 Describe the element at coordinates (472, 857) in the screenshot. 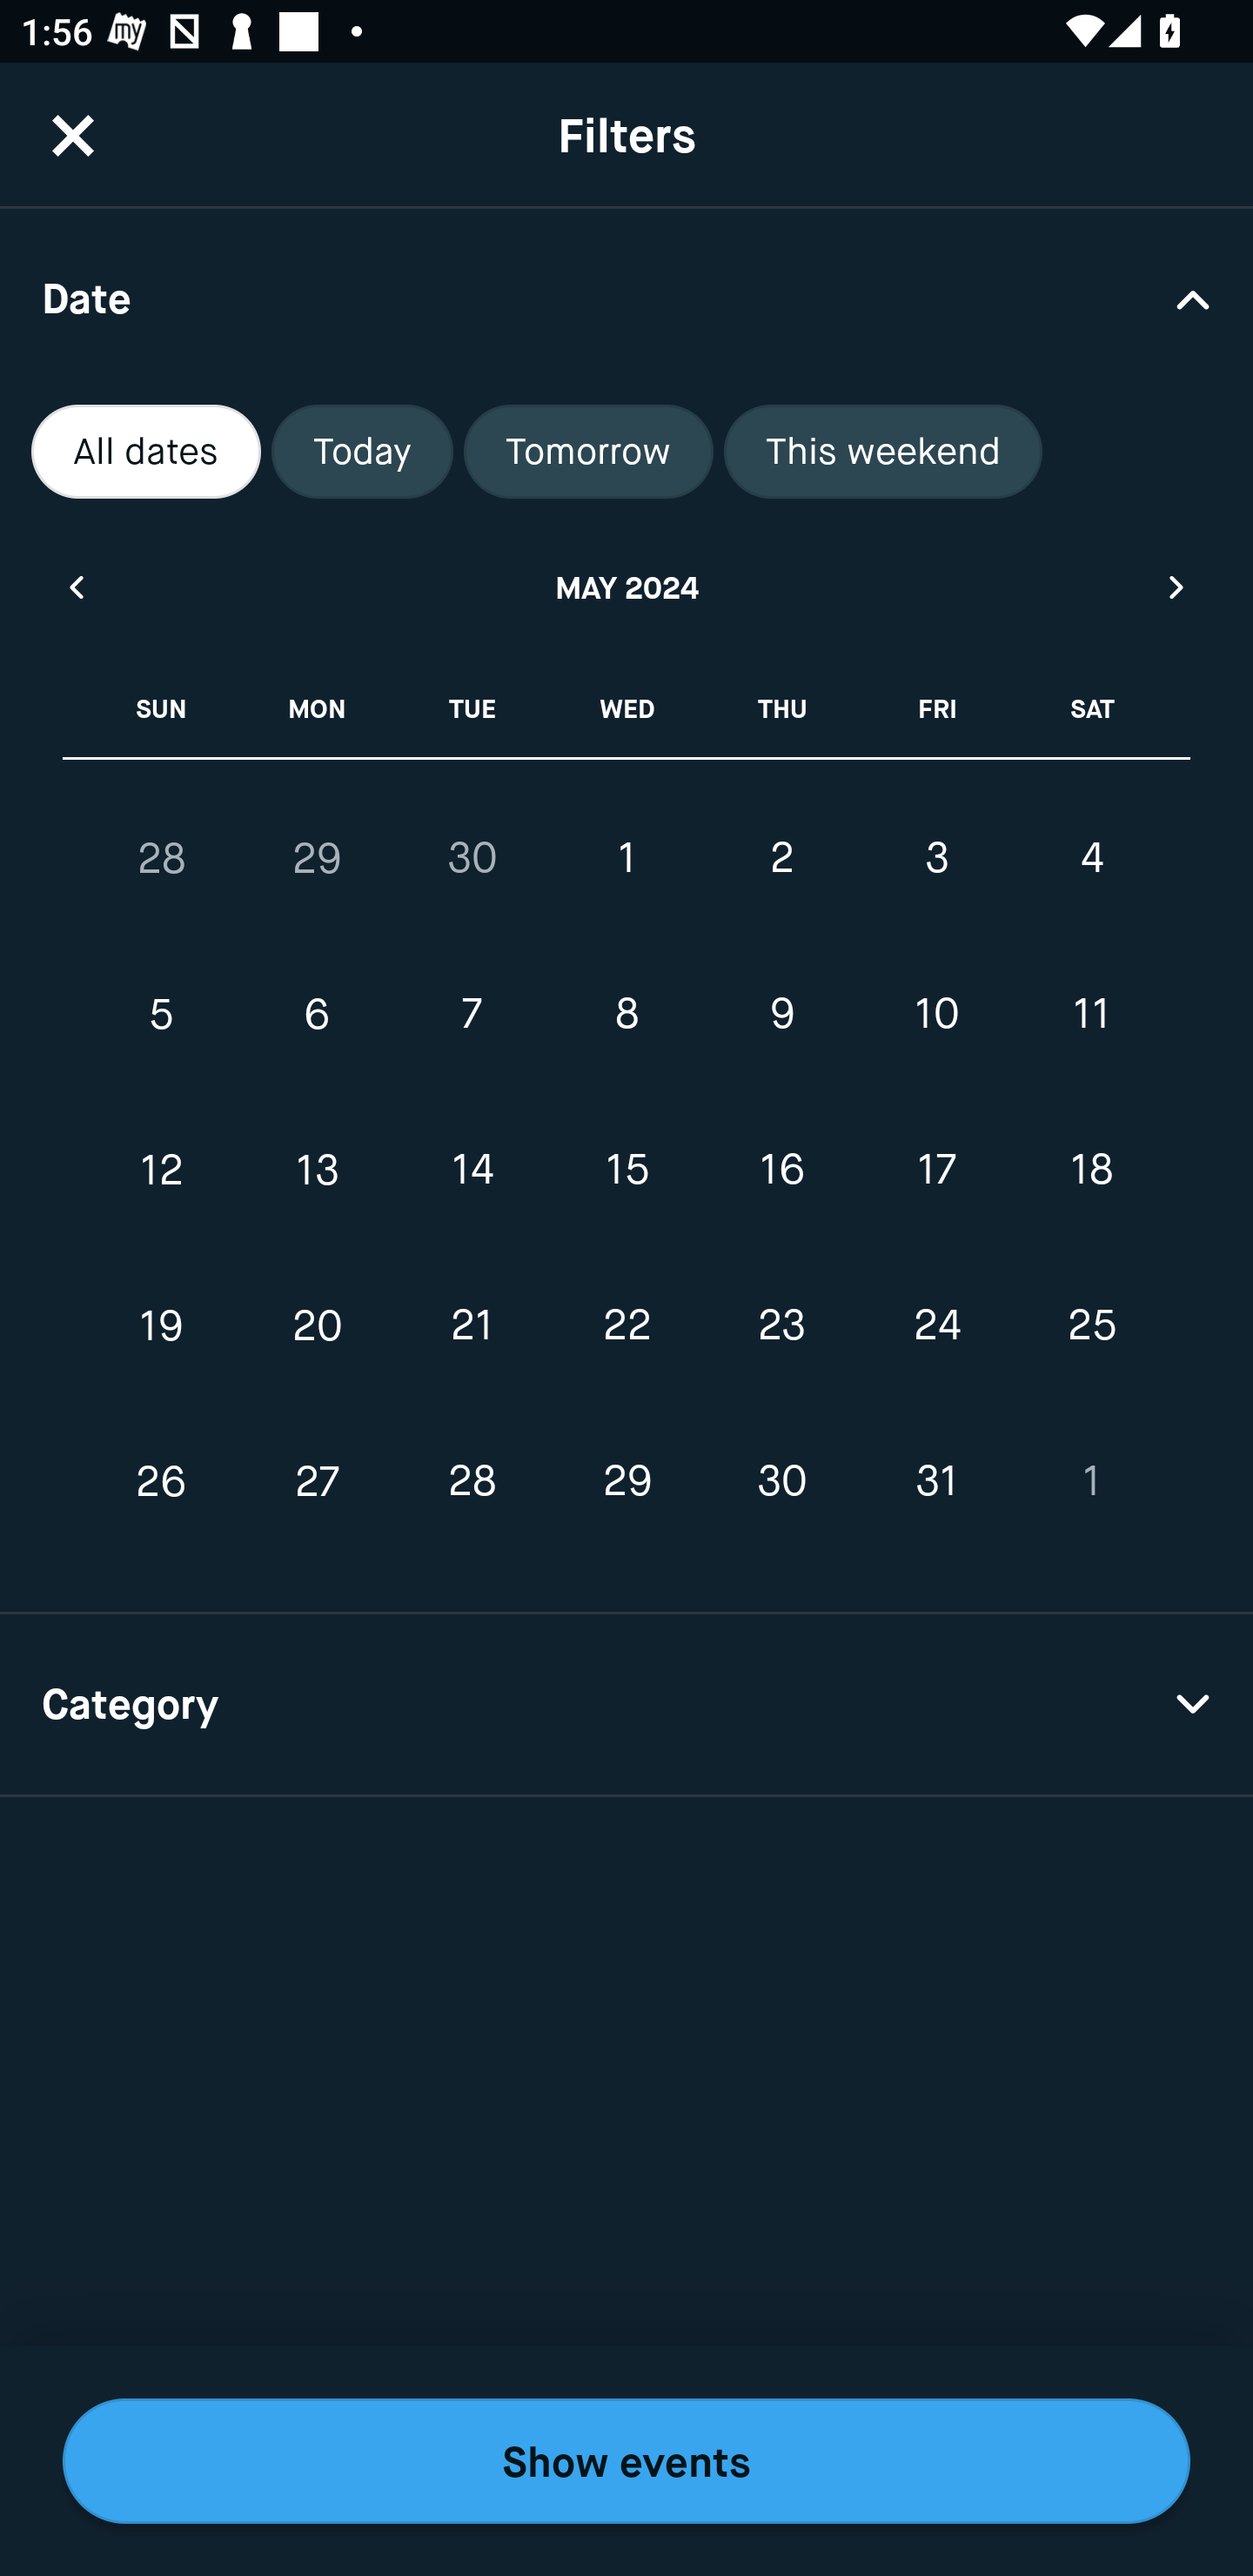

I see `30` at that location.